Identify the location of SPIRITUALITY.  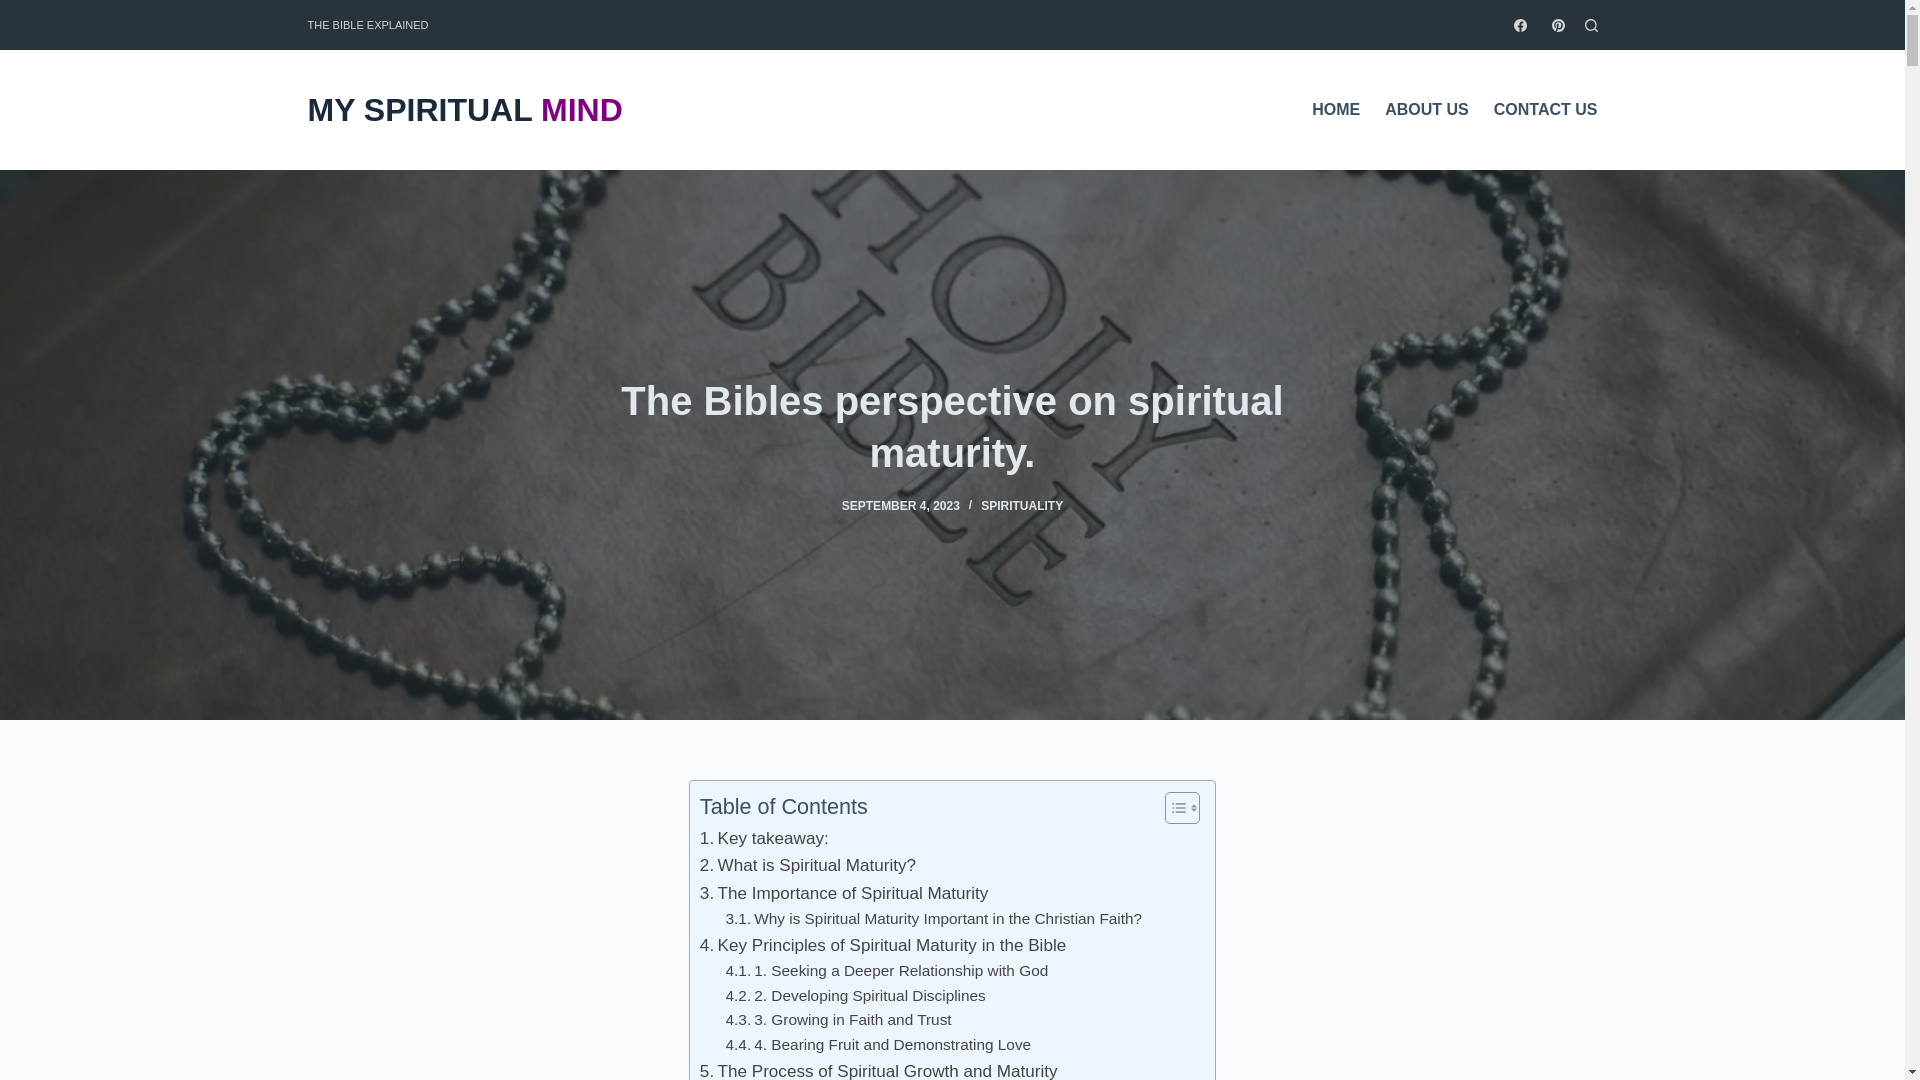
(1022, 506).